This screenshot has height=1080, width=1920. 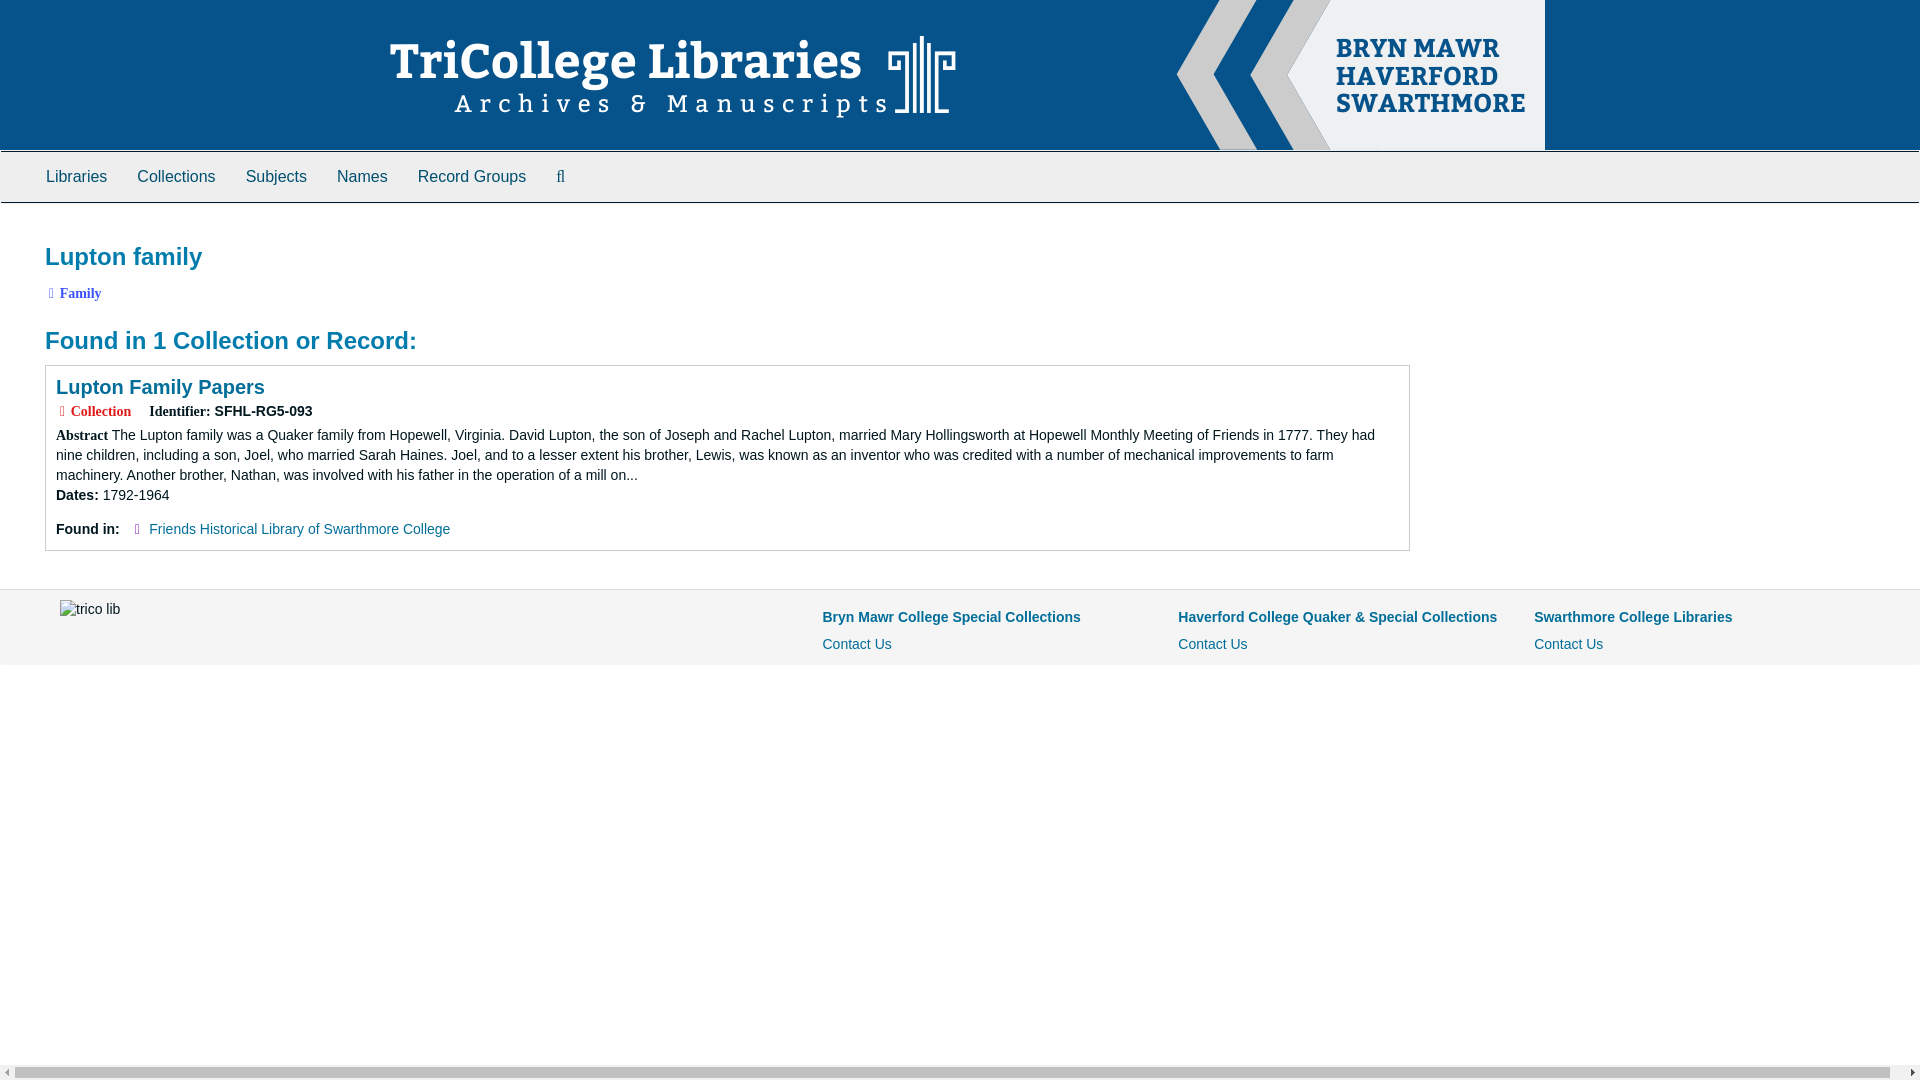 What do you see at coordinates (1632, 617) in the screenshot?
I see `Swarthmore College Libraries` at bounding box center [1632, 617].